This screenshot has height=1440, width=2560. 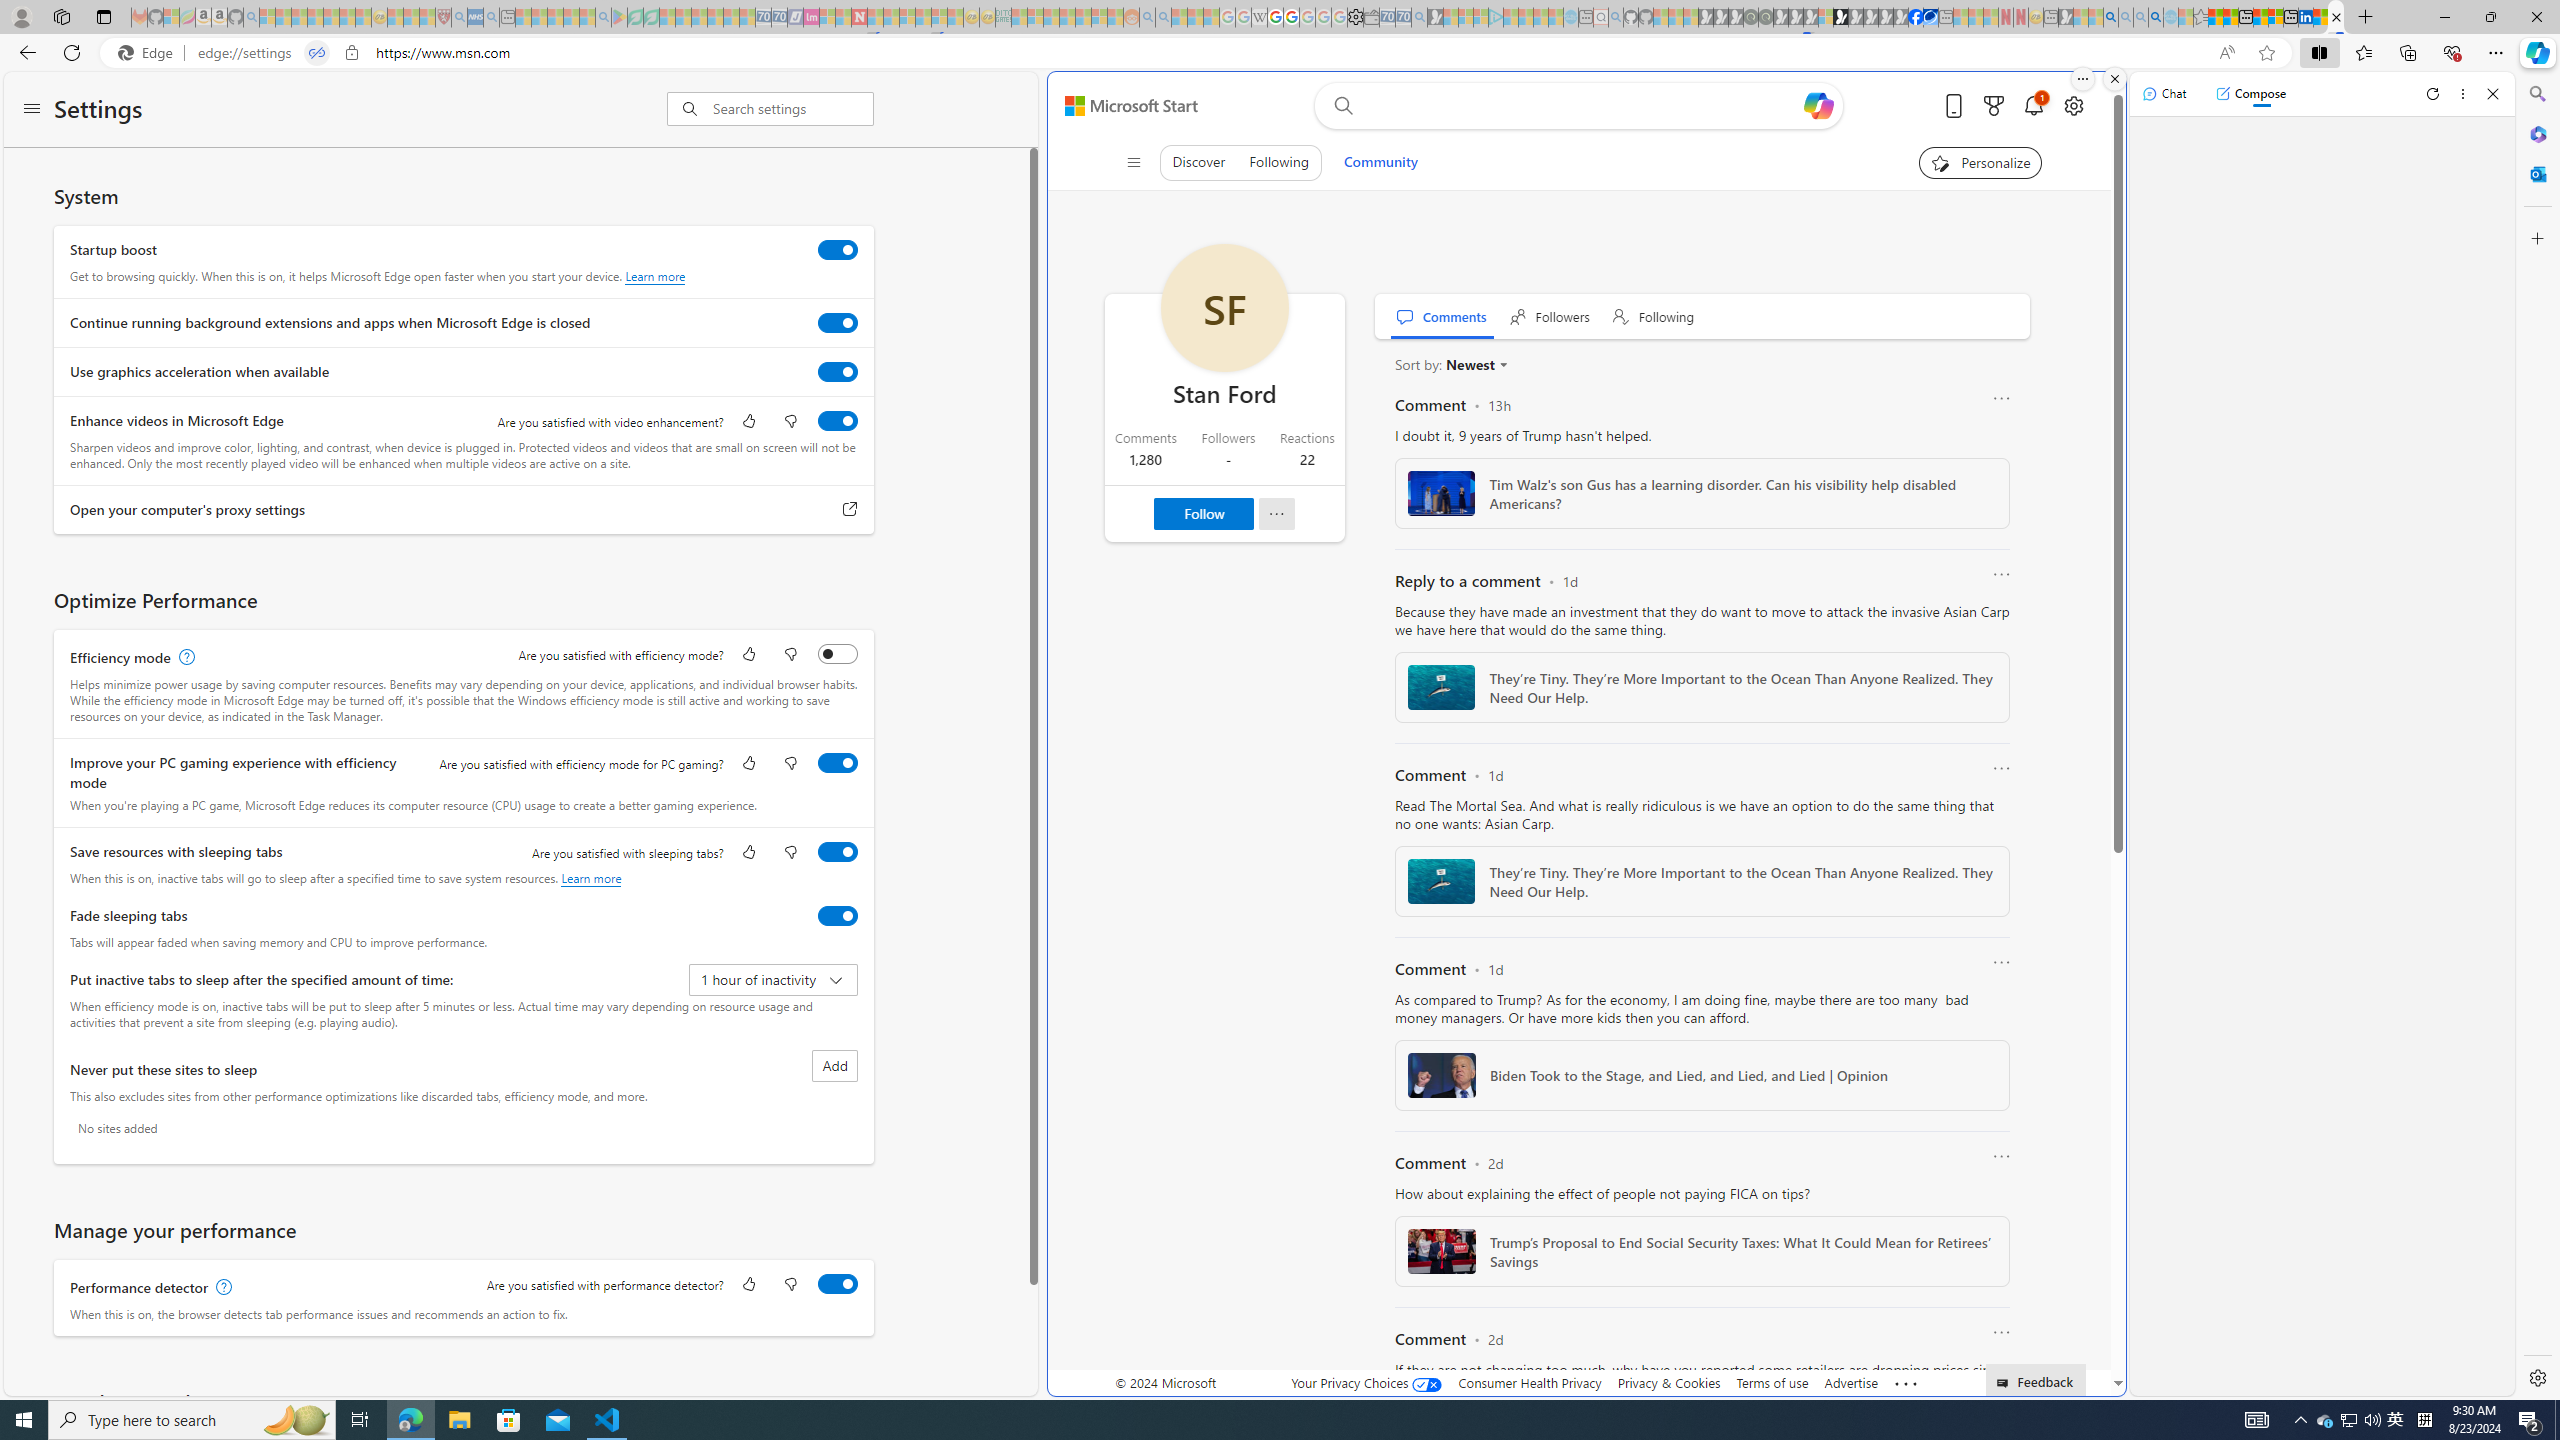 I want to click on Community, so click(x=1381, y=162).